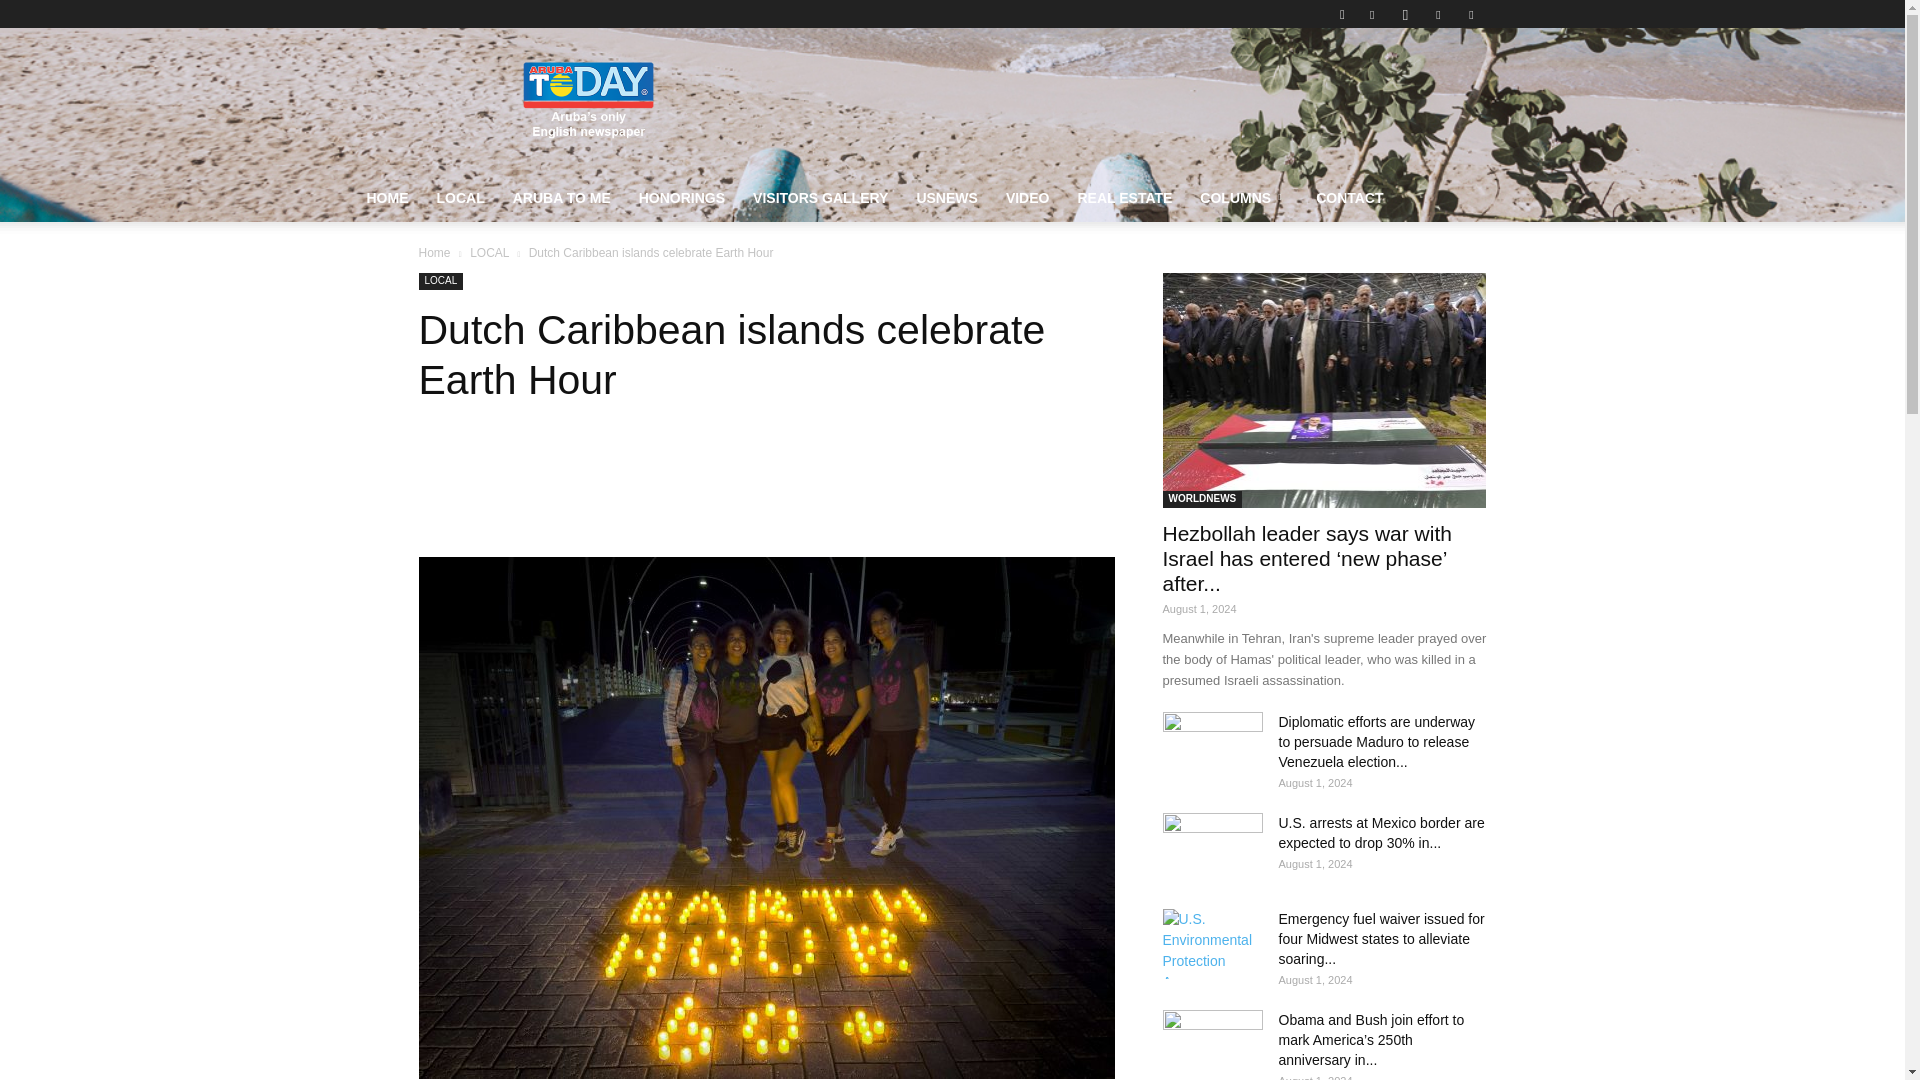  I want to click on VISITORS GALLERY, so click(820, 198).